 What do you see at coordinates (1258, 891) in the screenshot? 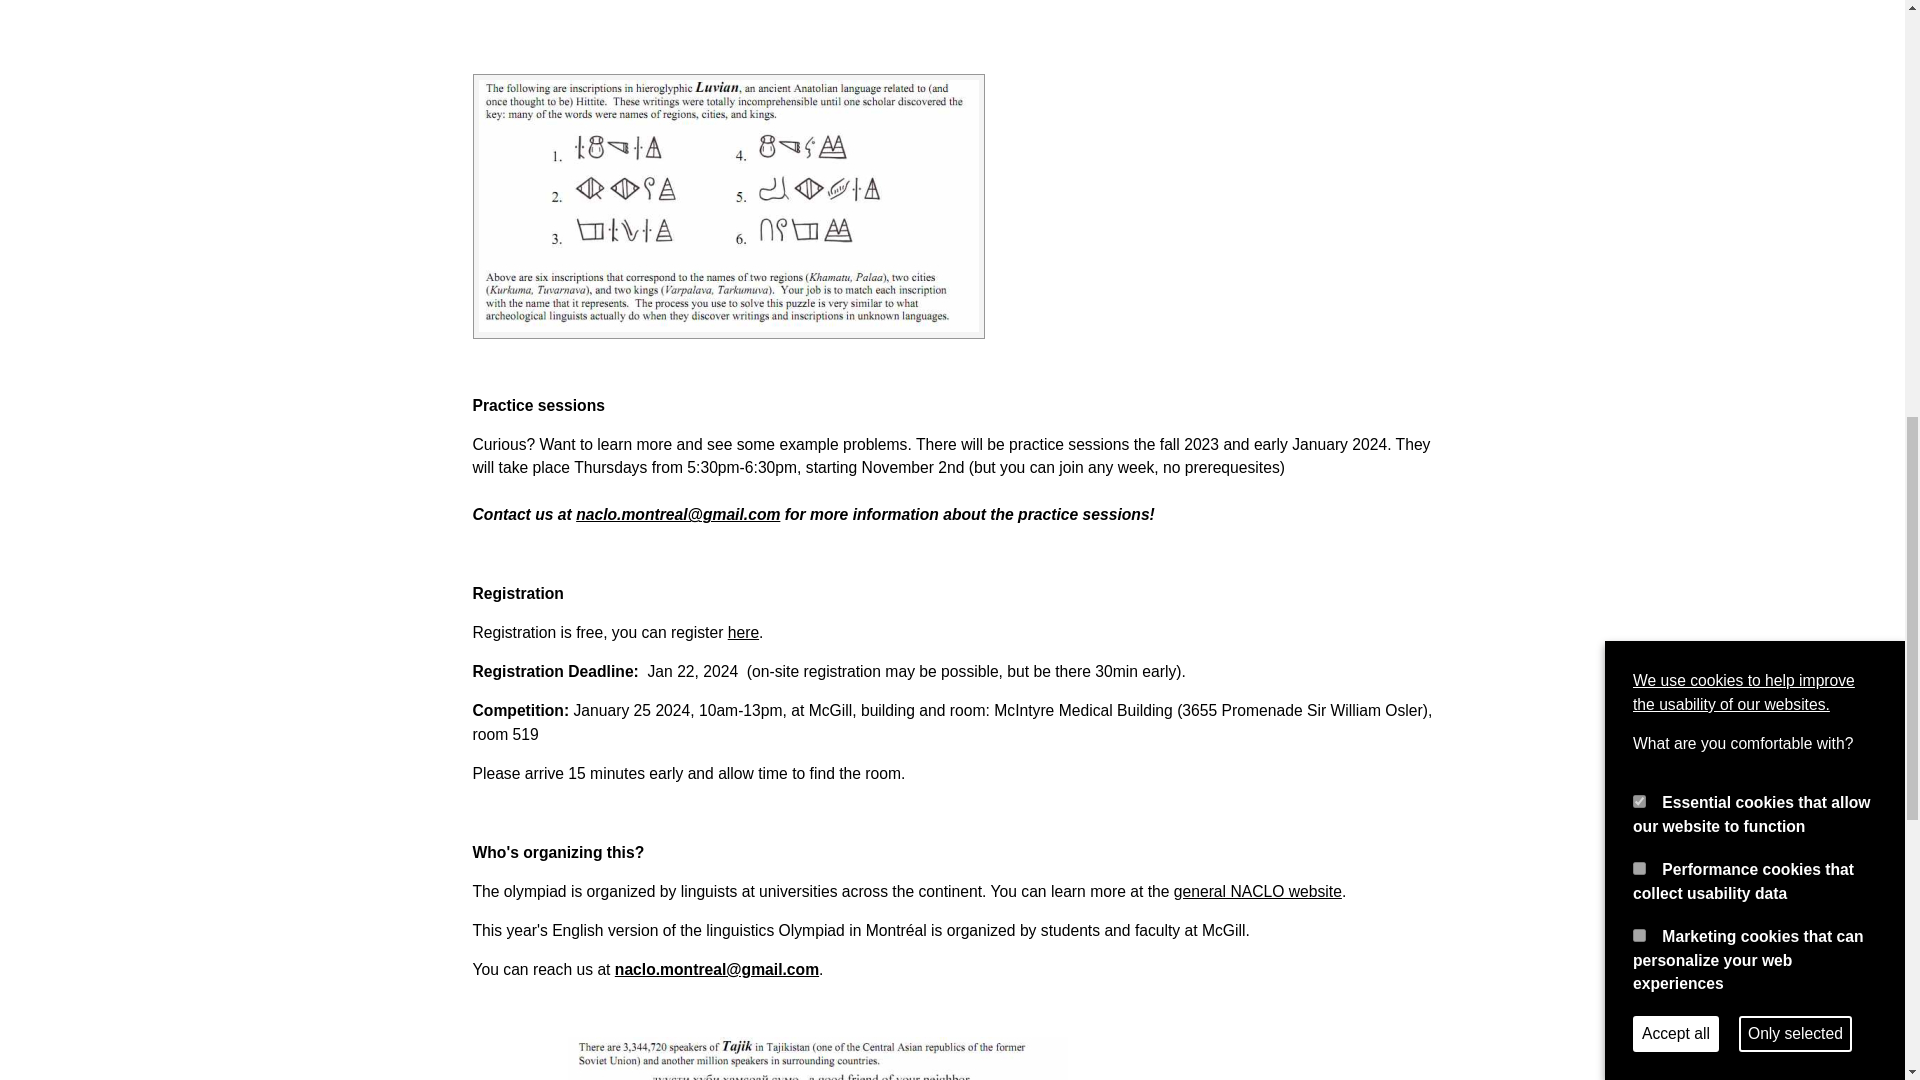
I see `general NACLO website` at bounding box center [1258, 891].